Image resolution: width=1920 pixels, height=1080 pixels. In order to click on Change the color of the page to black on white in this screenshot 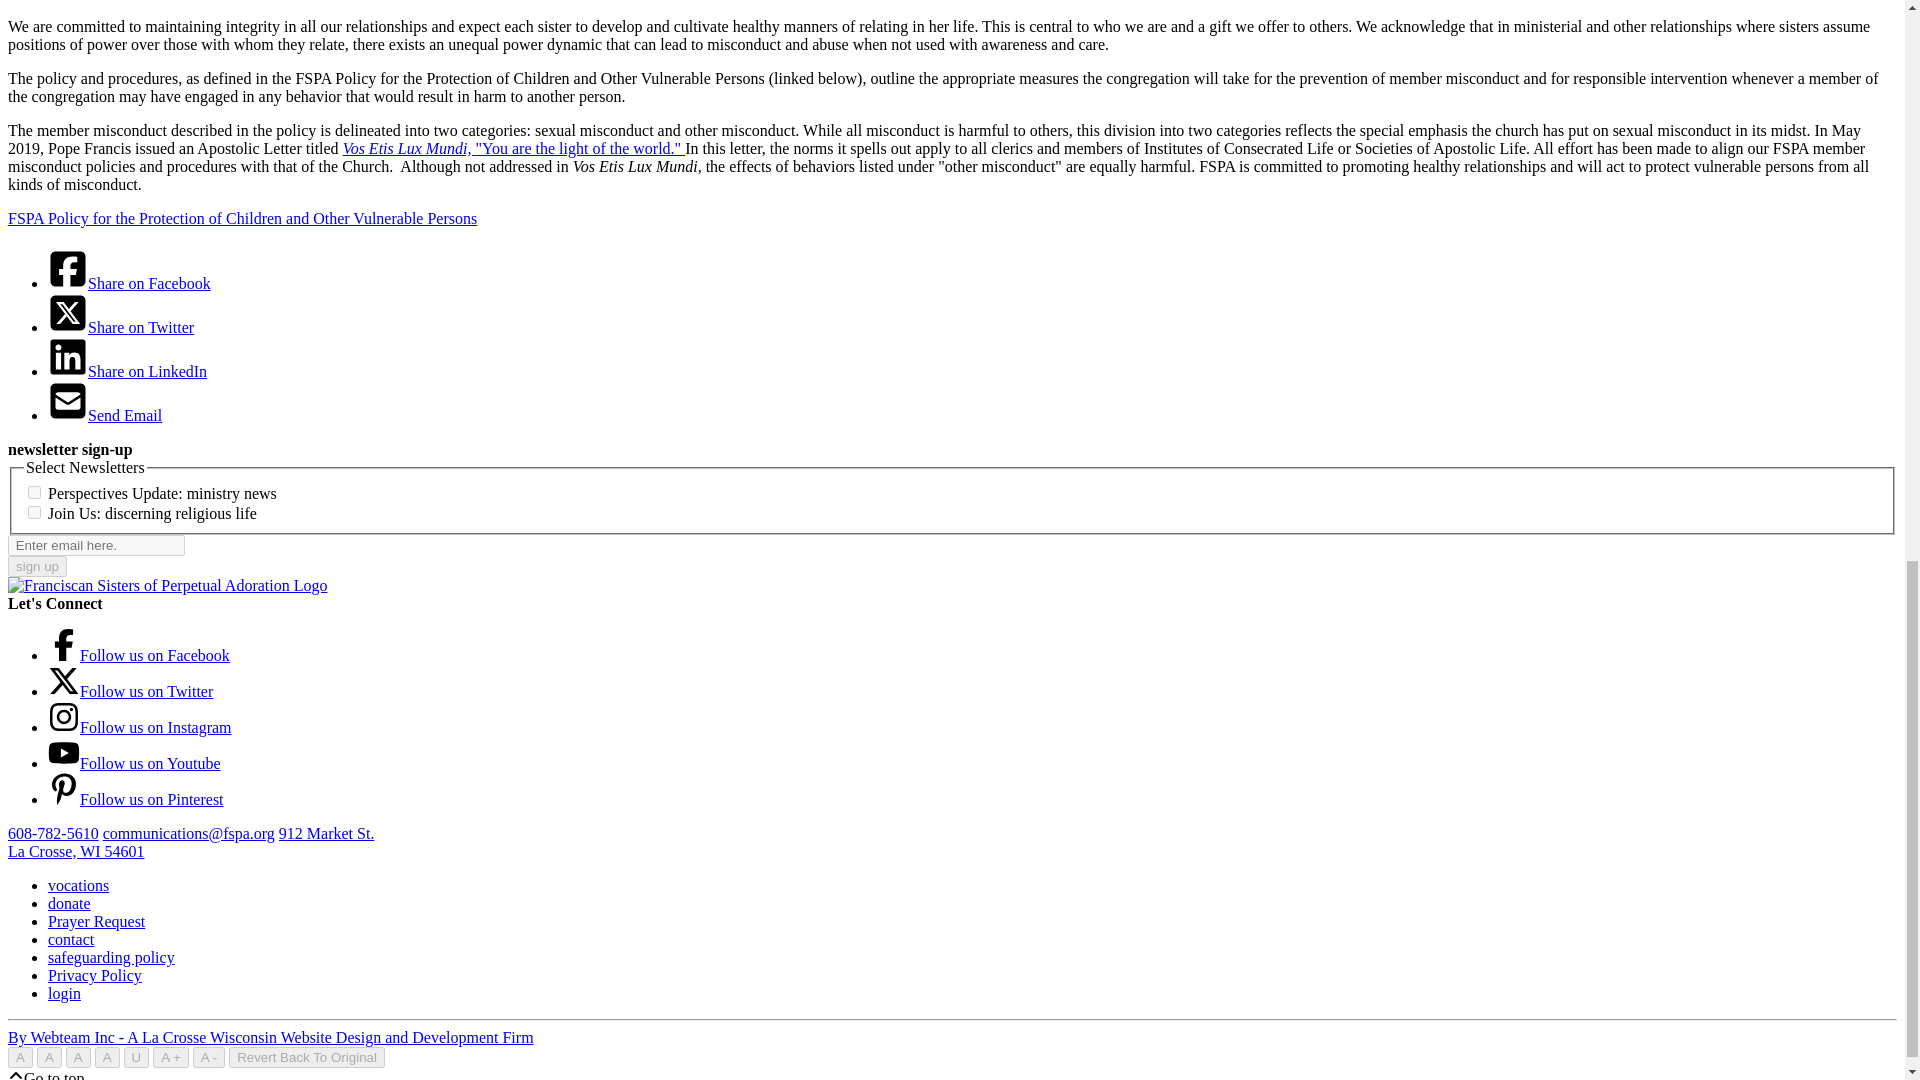, I will do `click(48, 1057)`.